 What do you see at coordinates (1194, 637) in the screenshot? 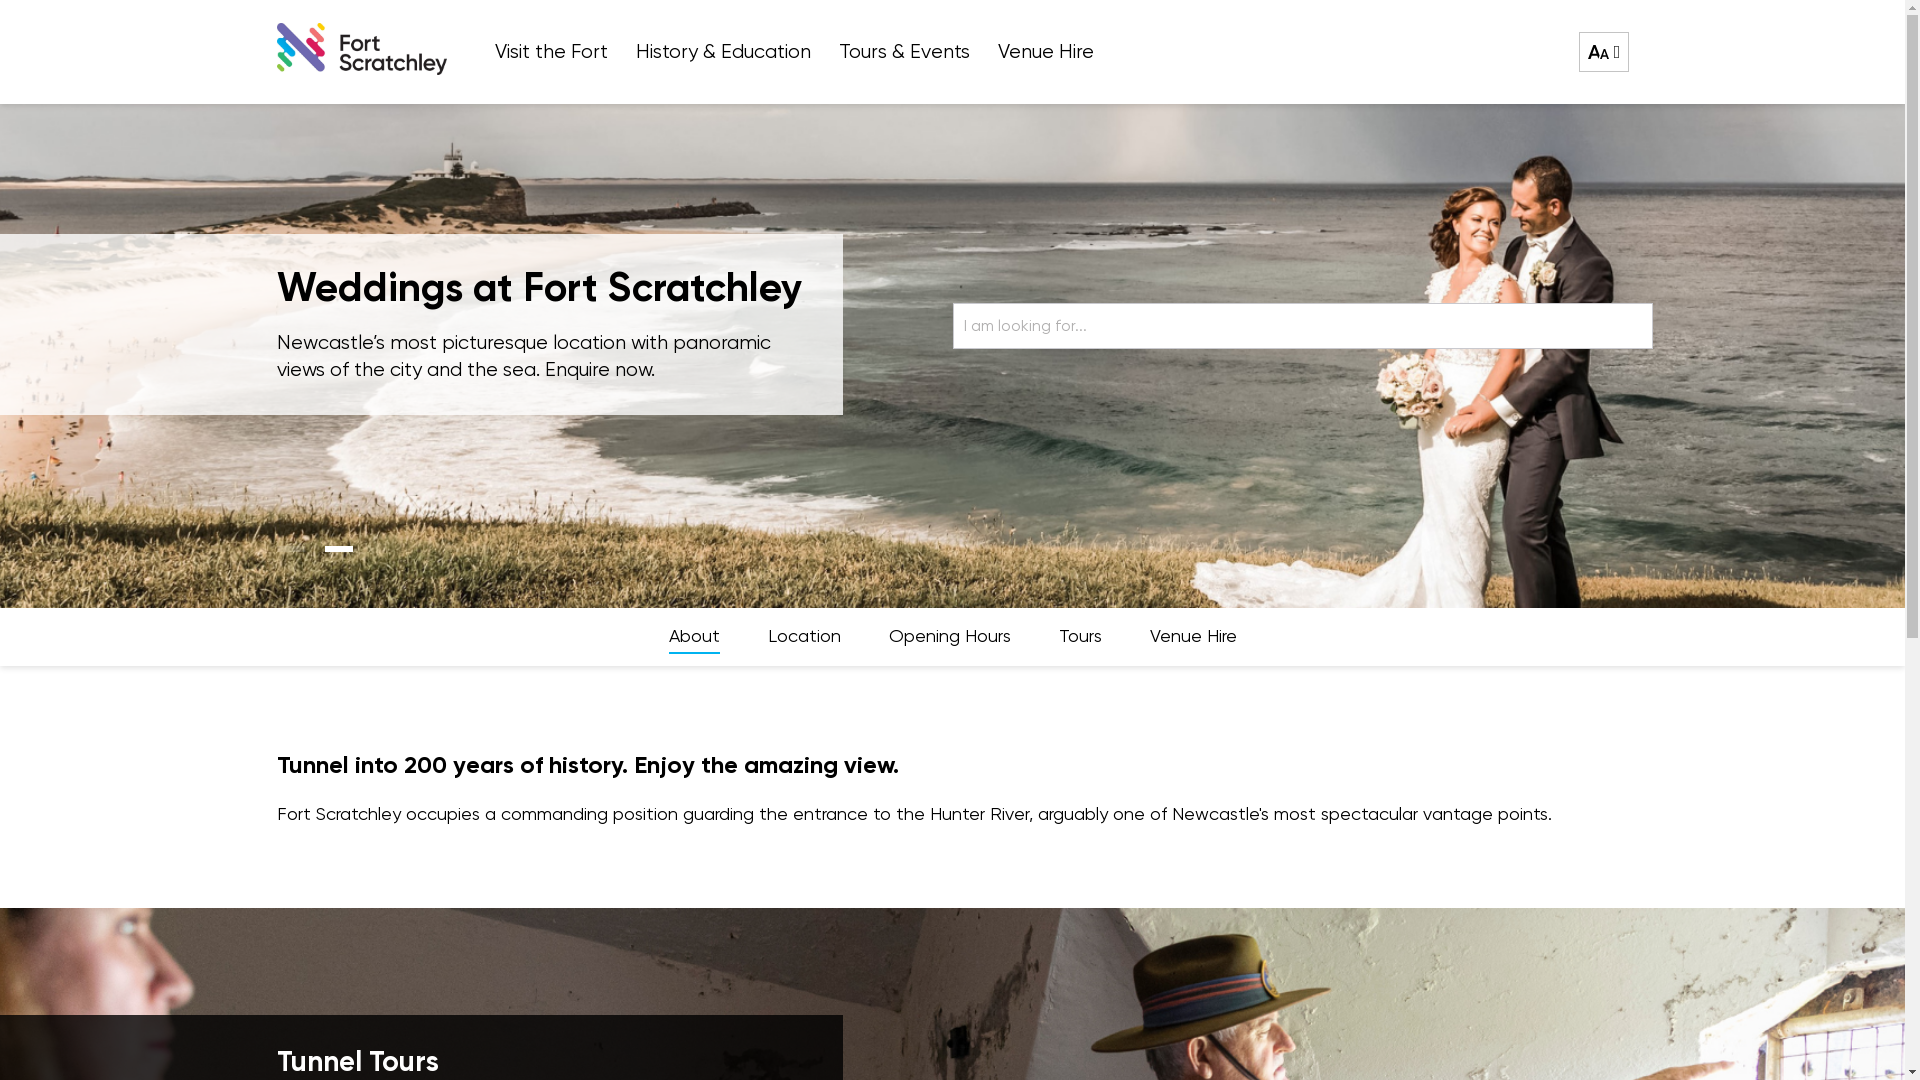
I see `Venue Hire` at bounding box center [1194, 637].